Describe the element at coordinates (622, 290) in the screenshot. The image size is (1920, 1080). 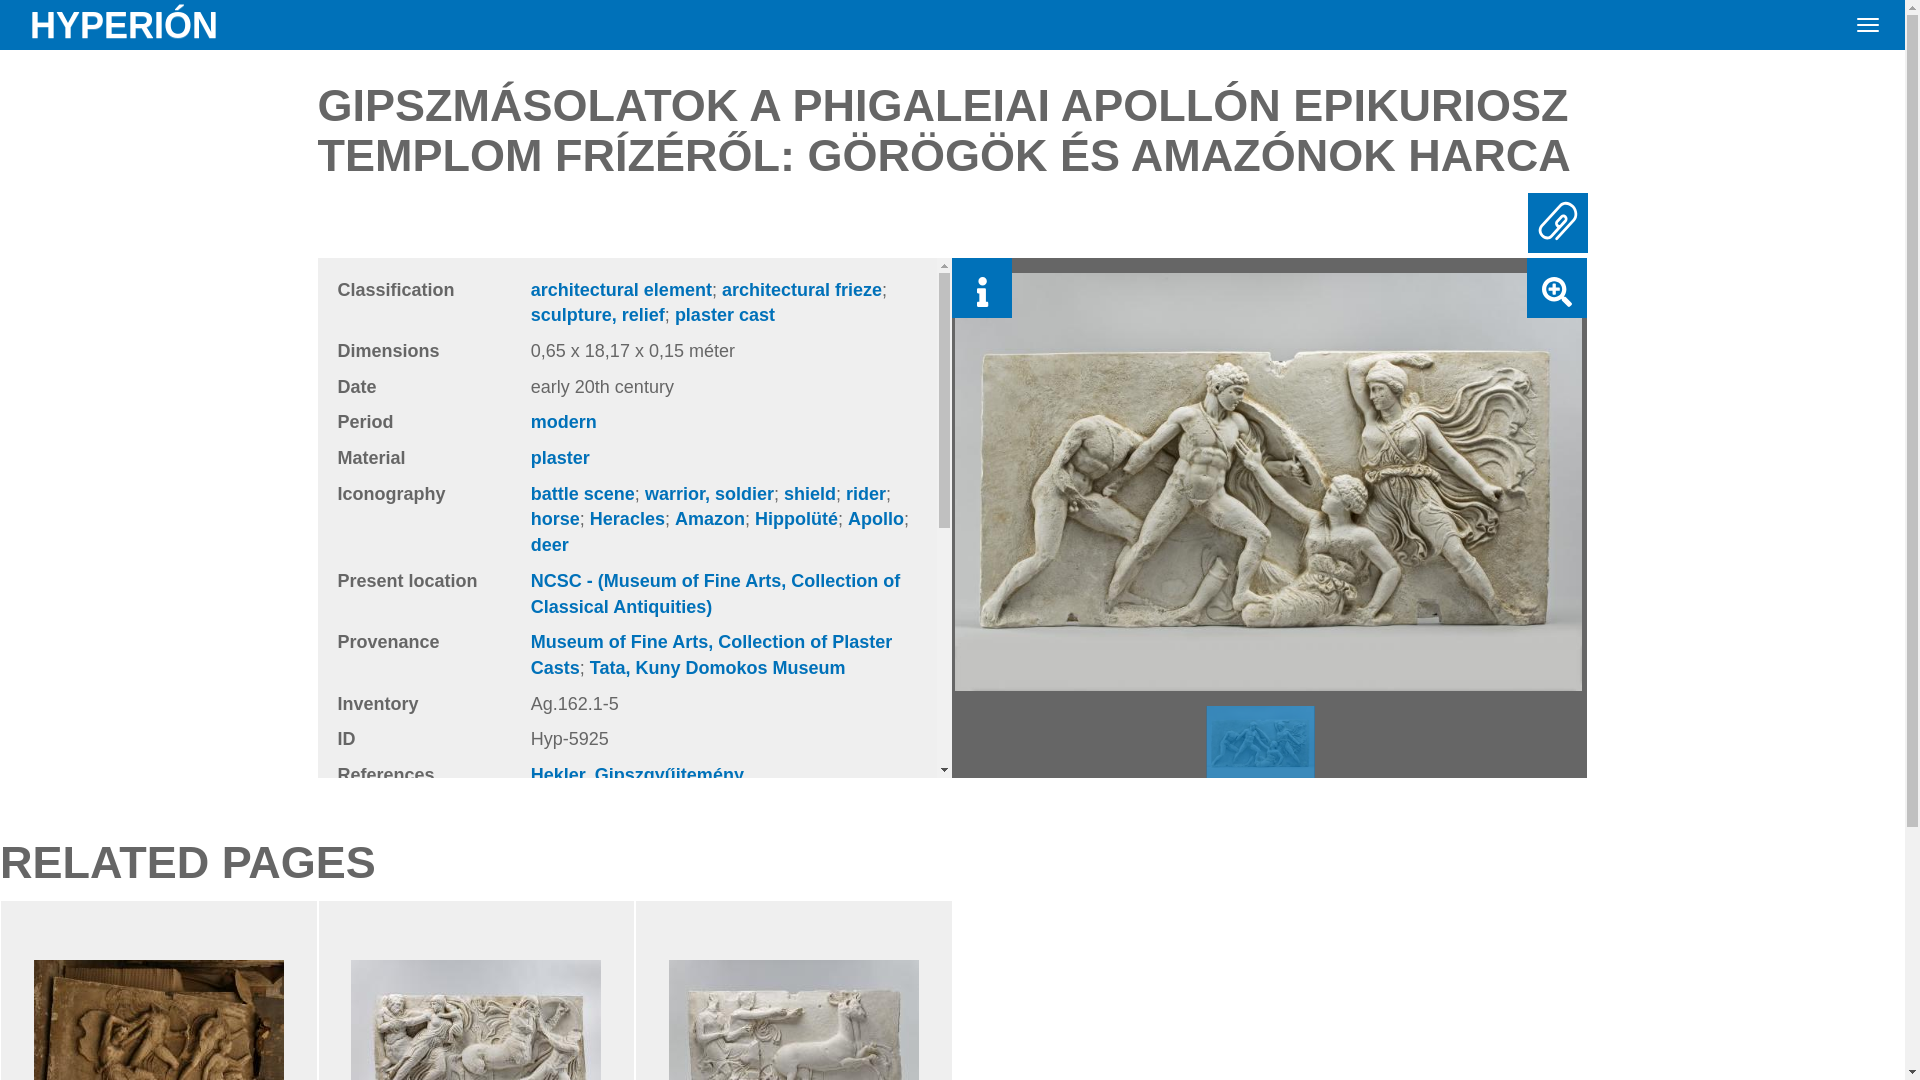
I see `architectural element` at that location.